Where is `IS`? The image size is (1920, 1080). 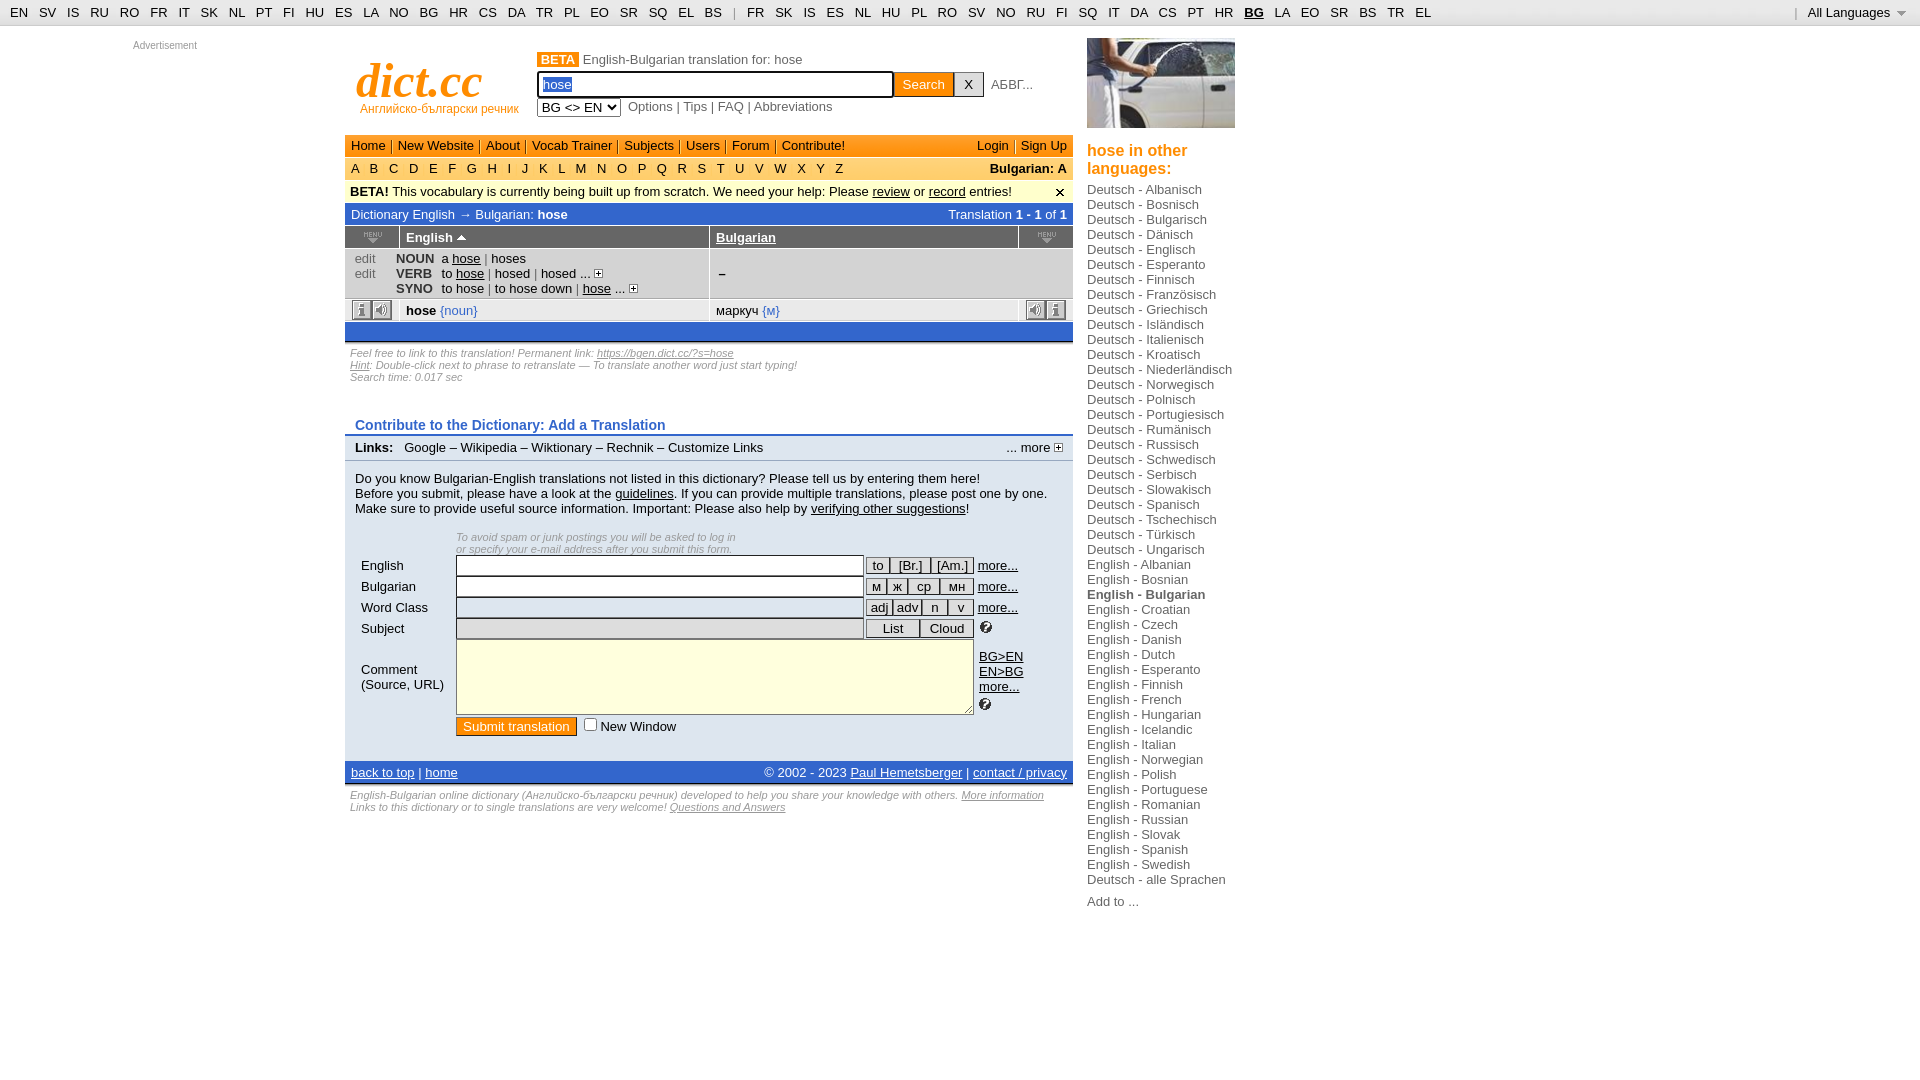
IS is located at coordinates (809, 12).